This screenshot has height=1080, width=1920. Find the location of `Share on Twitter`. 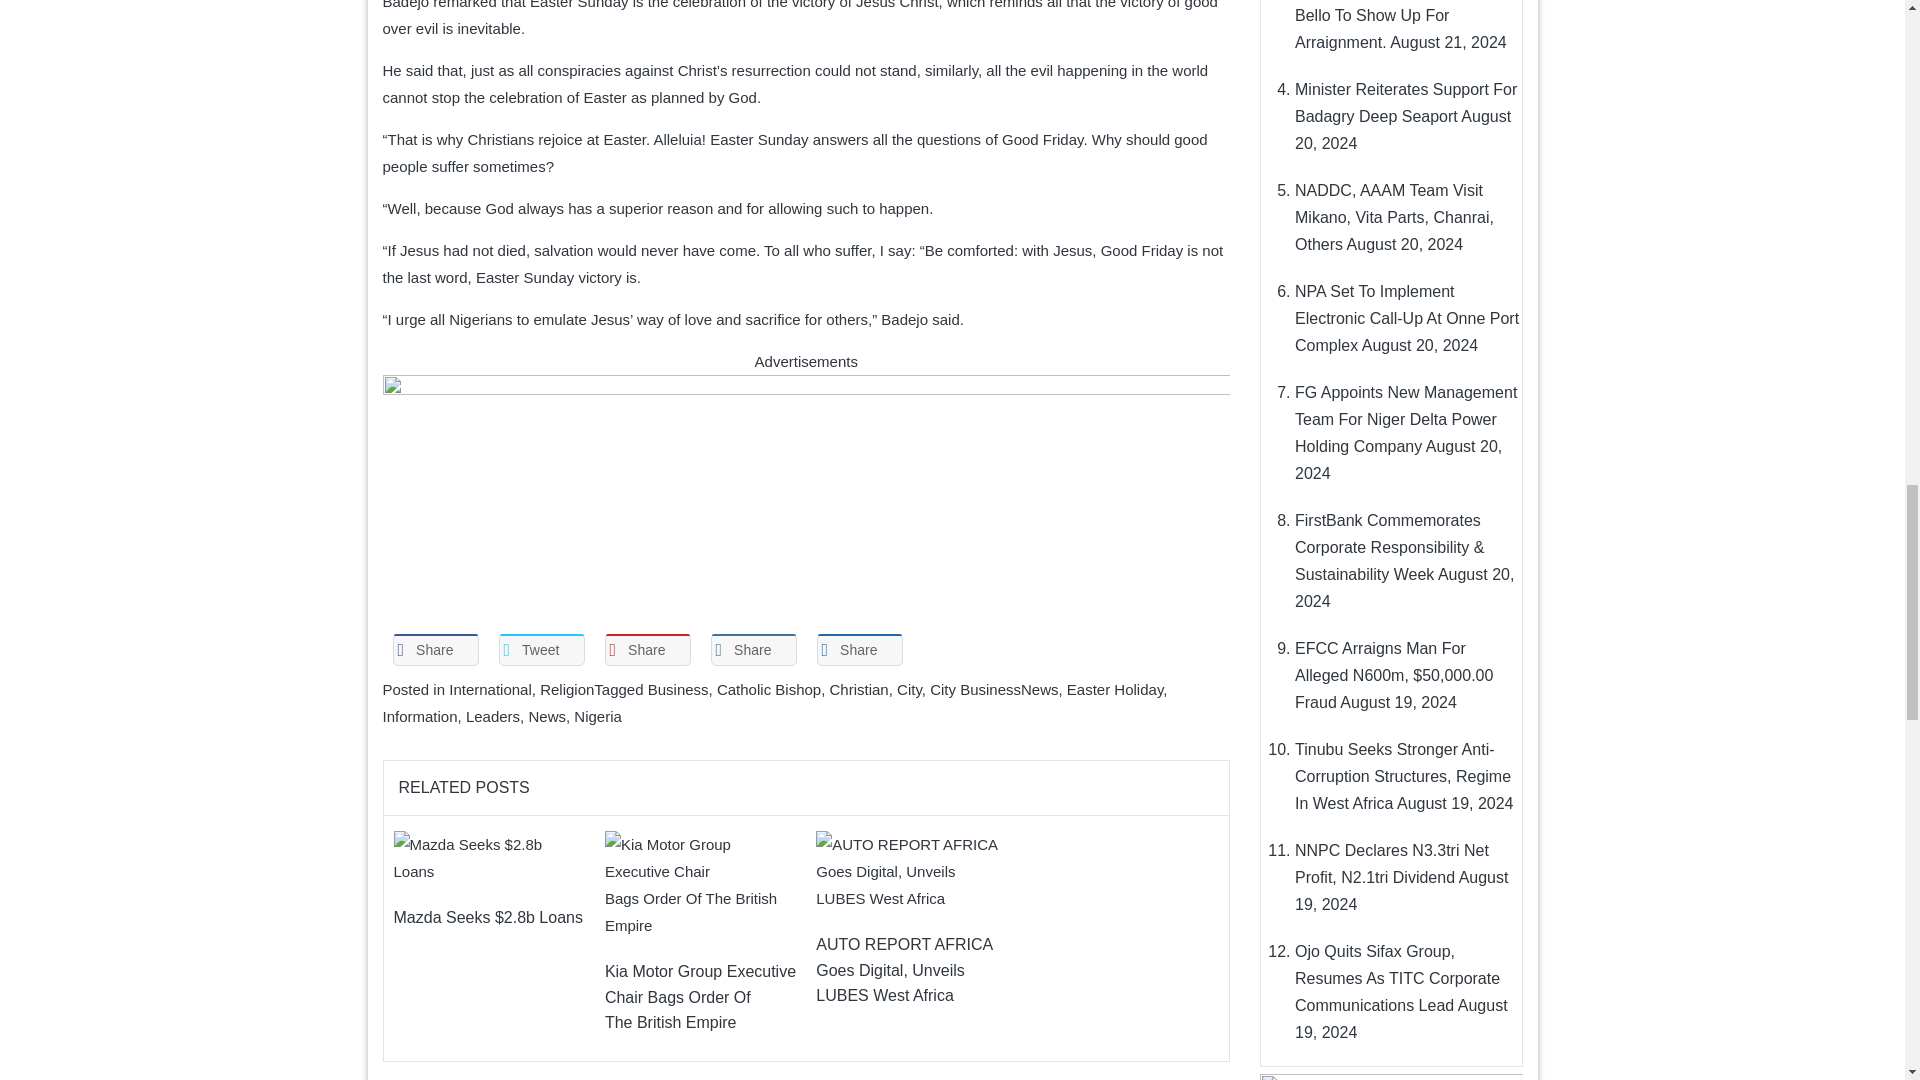

Share on Twitter is located at coordinates (540, 650).